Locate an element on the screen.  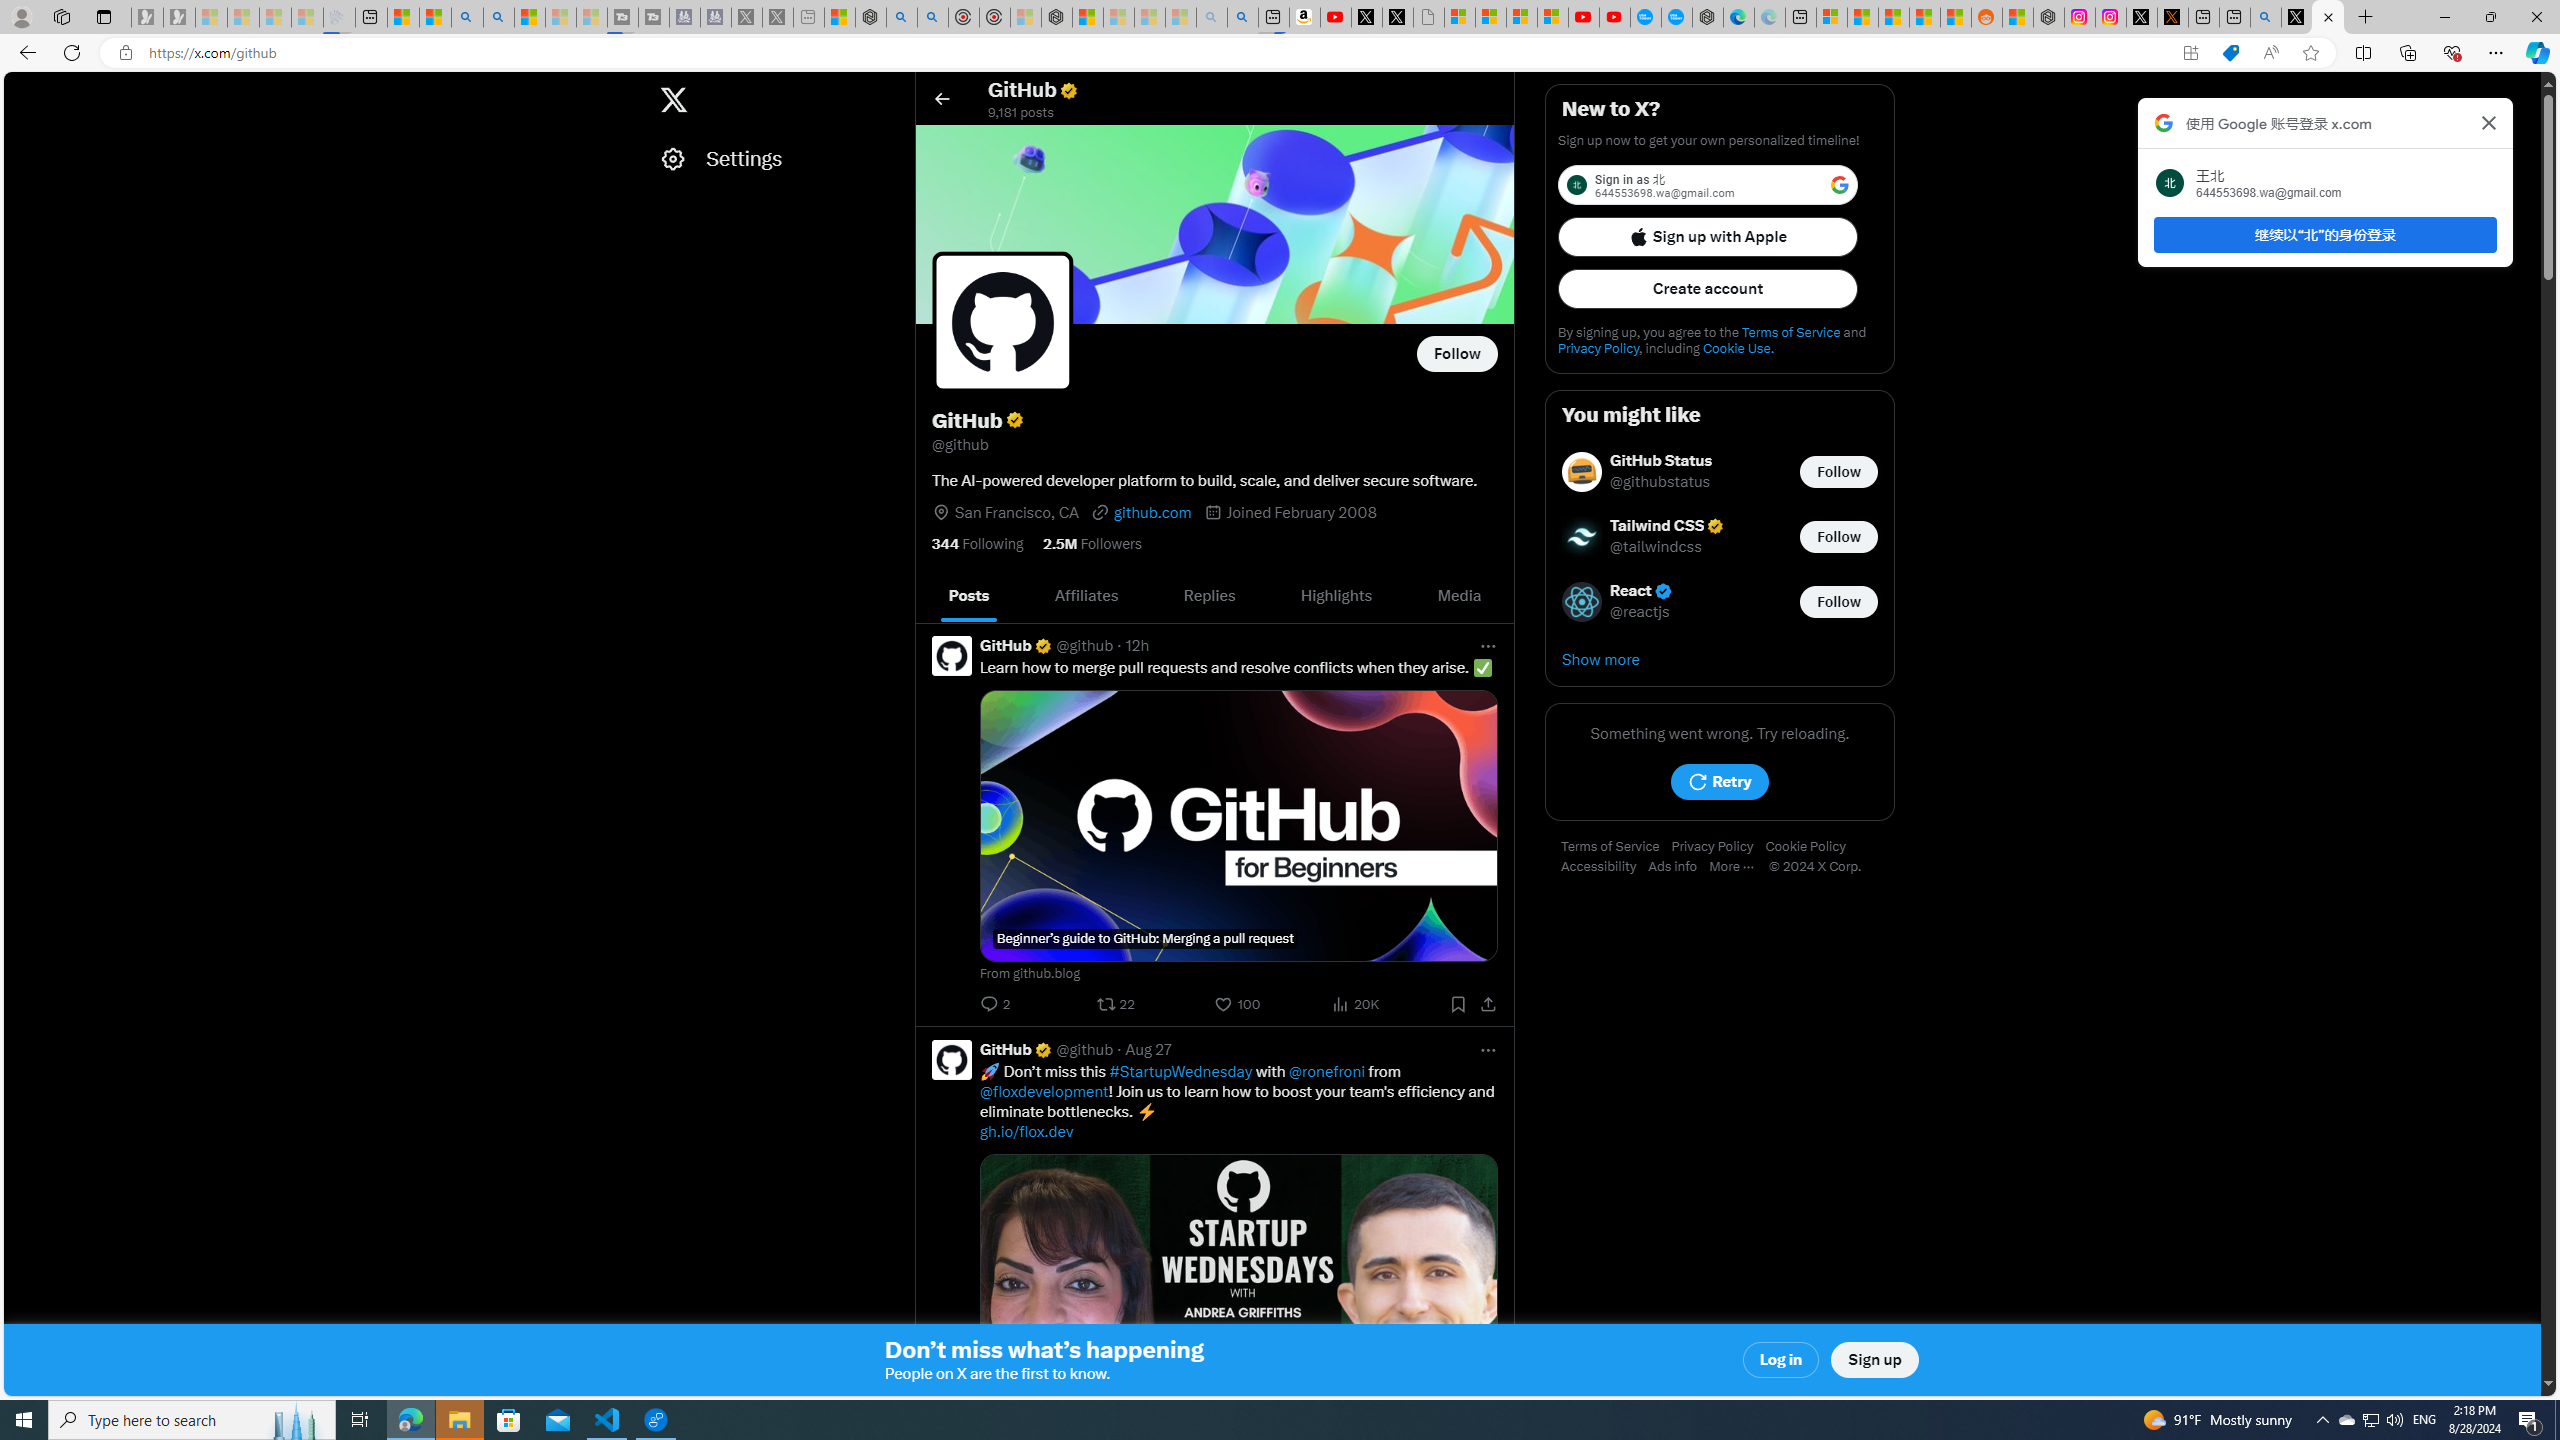
GitHub Verified account is located at coordinates (1016, 1049).